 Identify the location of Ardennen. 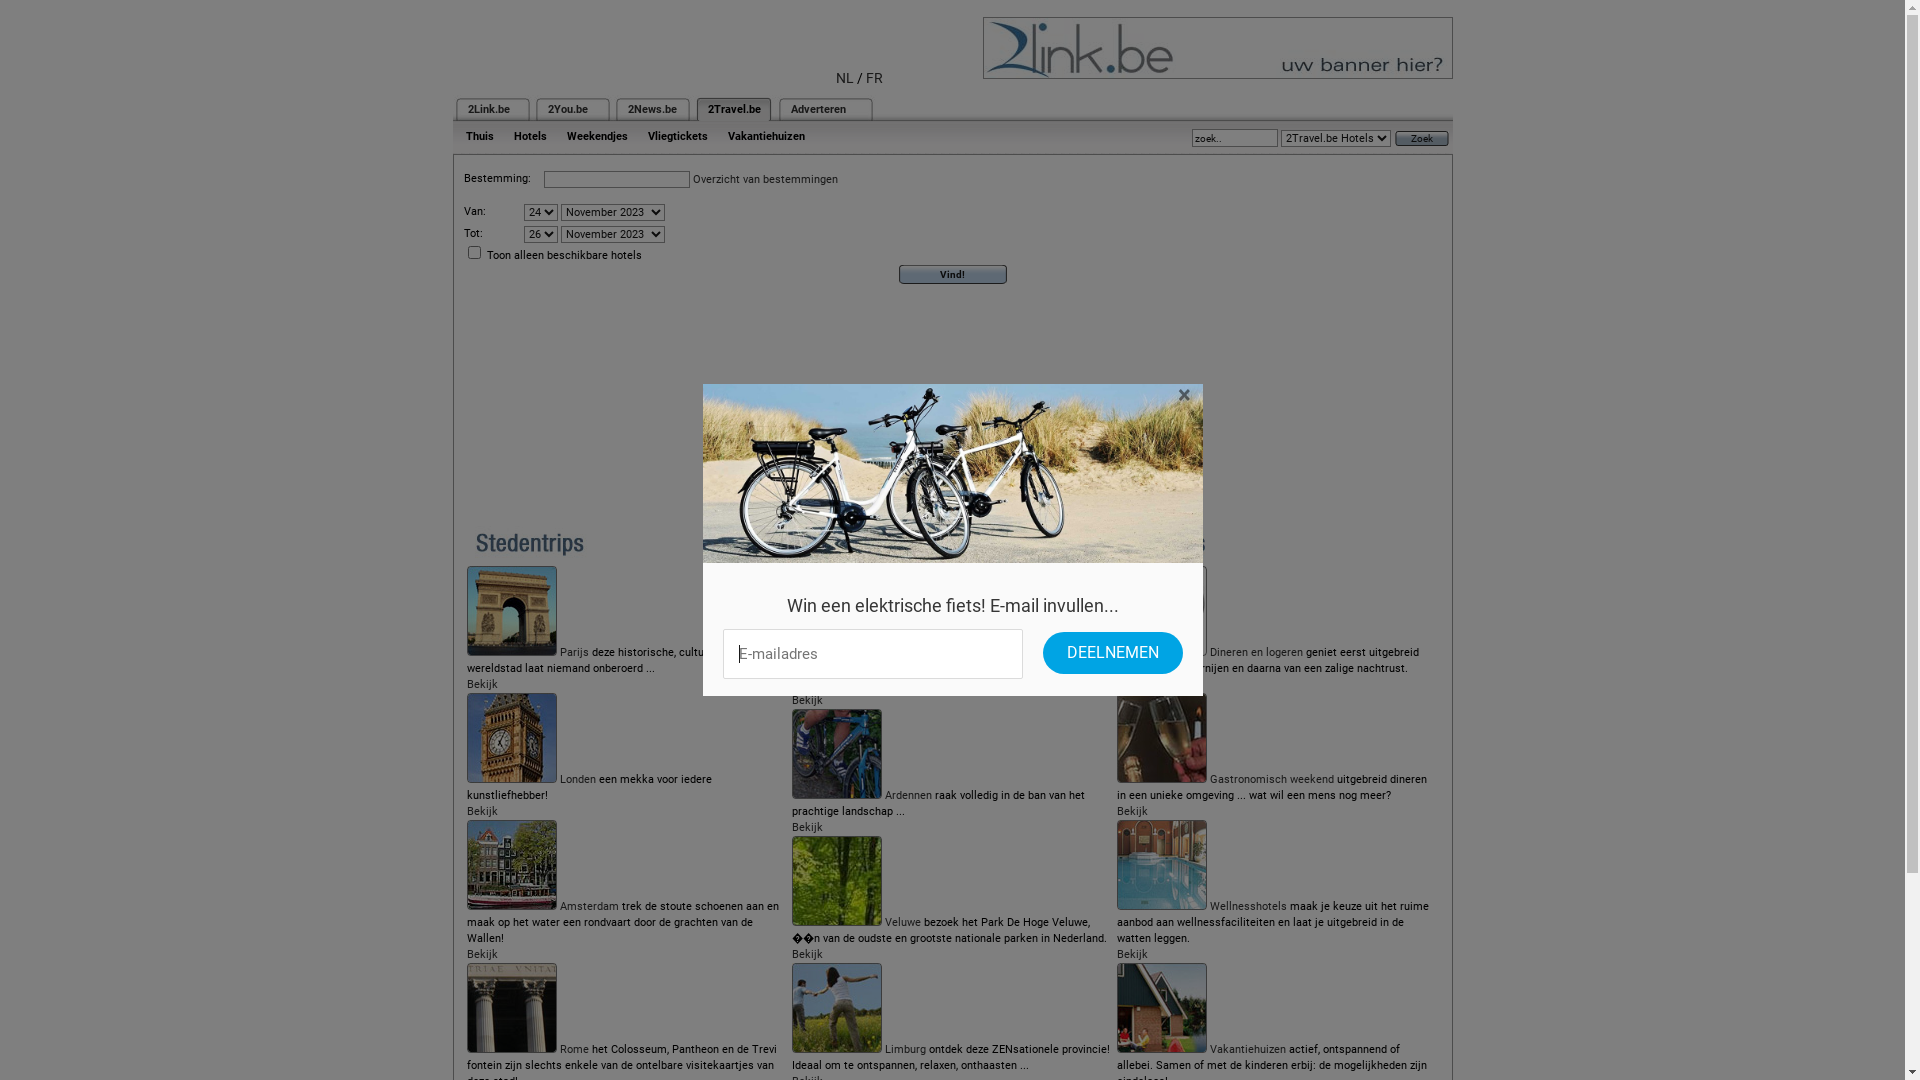
(908, 796).